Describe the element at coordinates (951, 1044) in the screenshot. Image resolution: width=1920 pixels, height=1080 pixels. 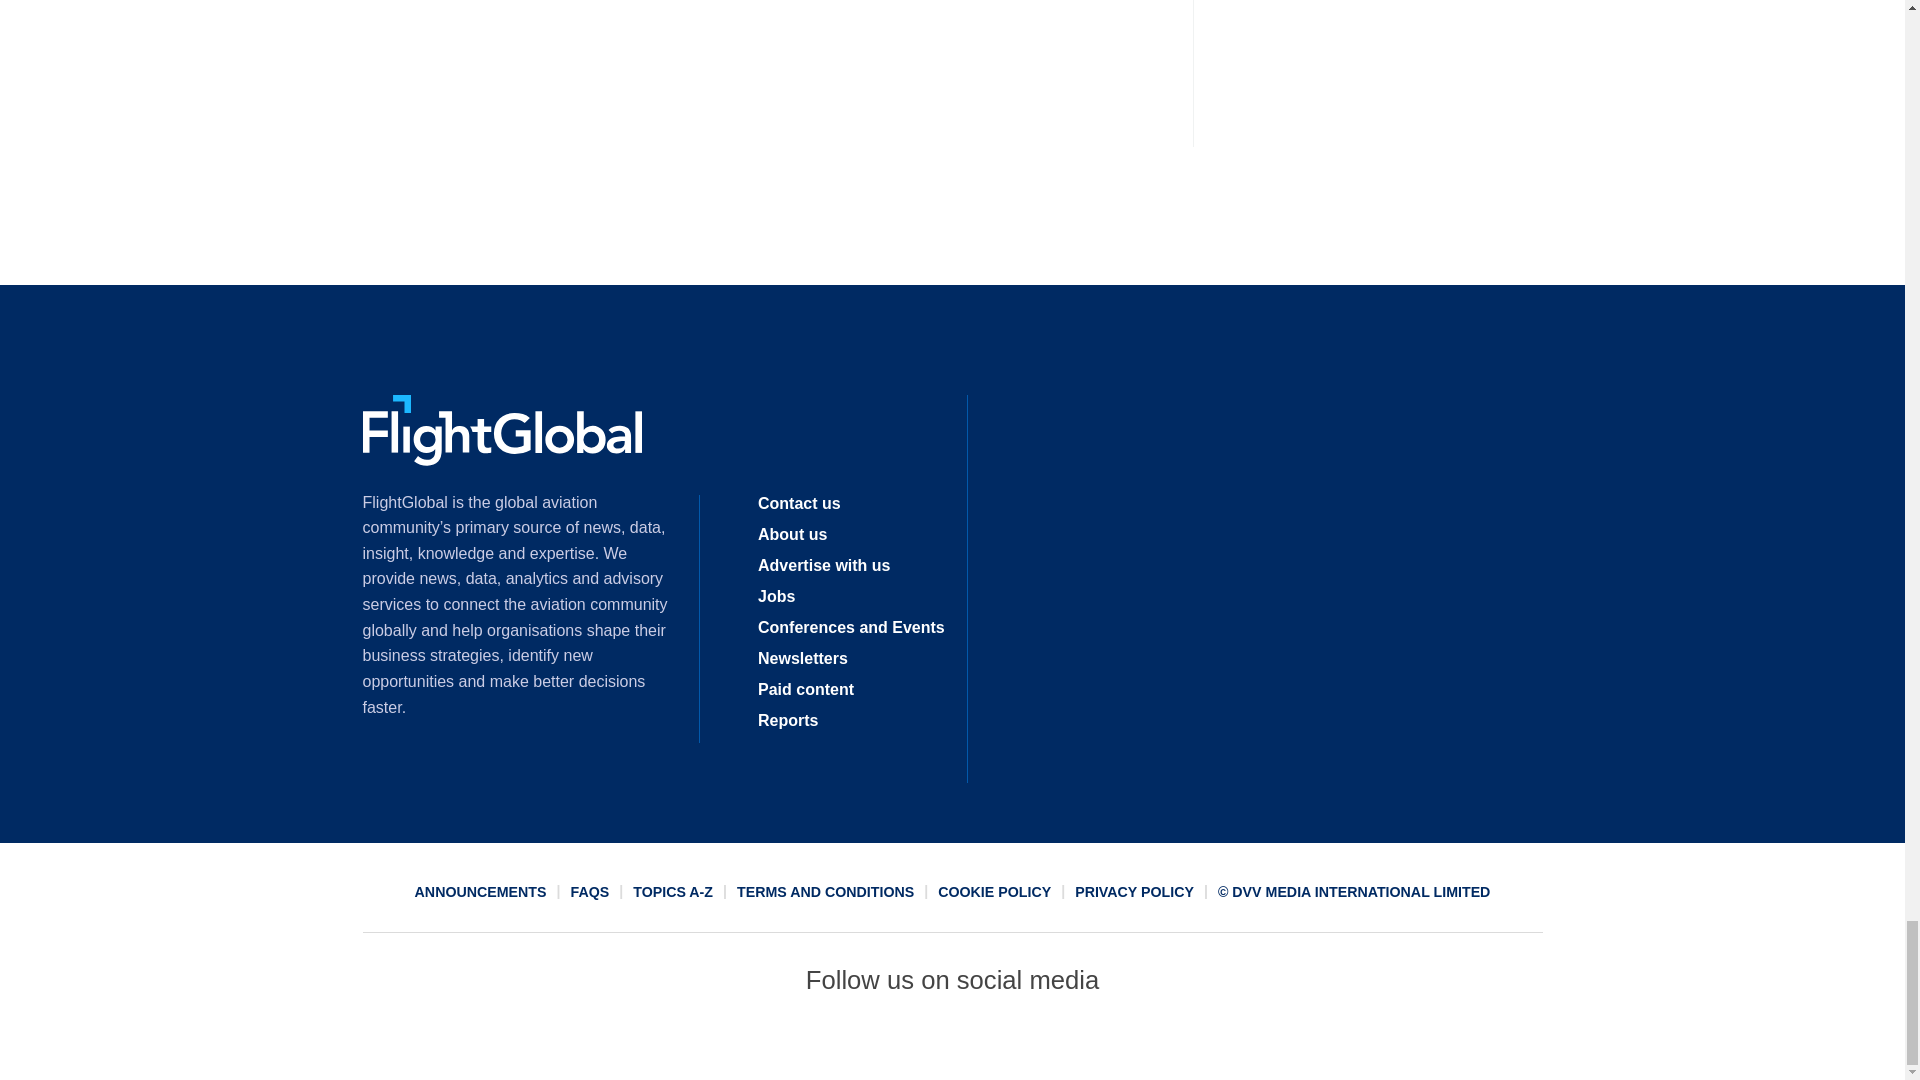
I see `Connect with us on Linked In` at that location.